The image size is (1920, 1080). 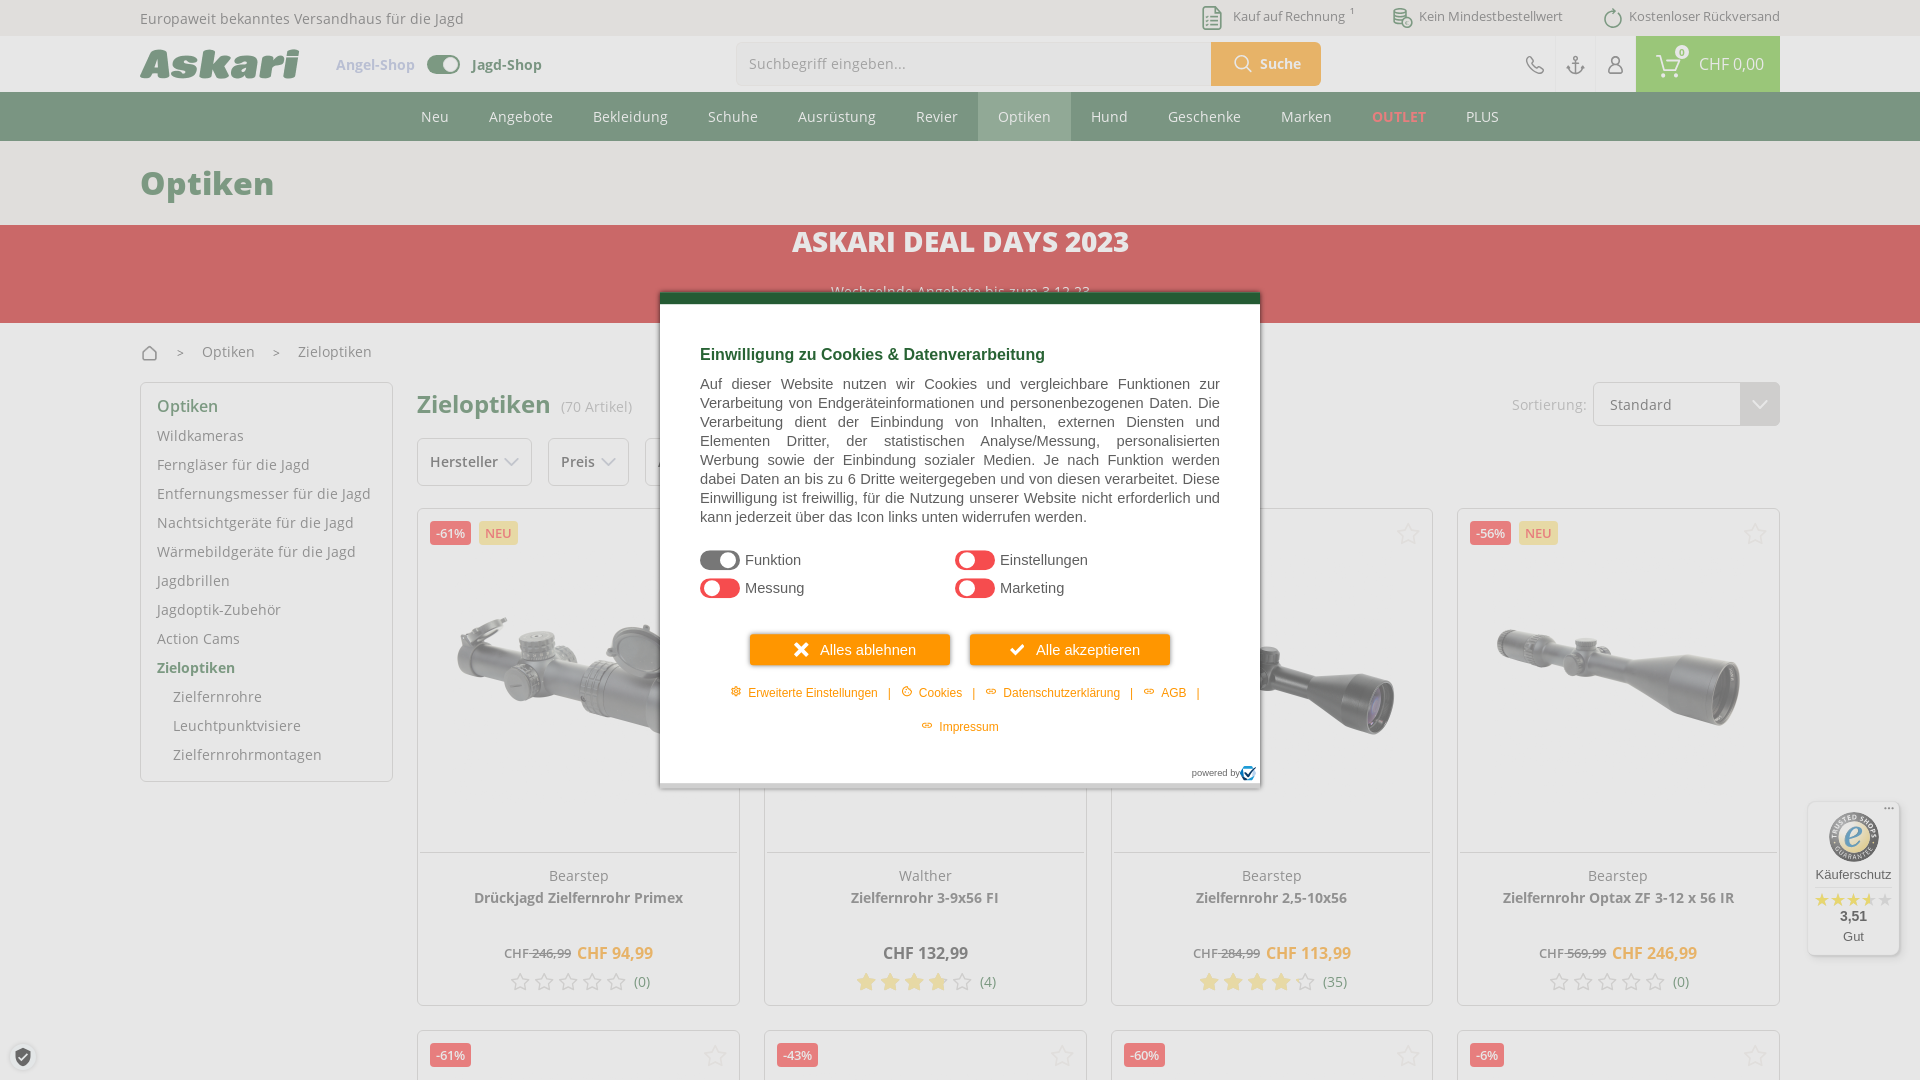 I want to click on Anmelden, so click(x=1616, y=64).